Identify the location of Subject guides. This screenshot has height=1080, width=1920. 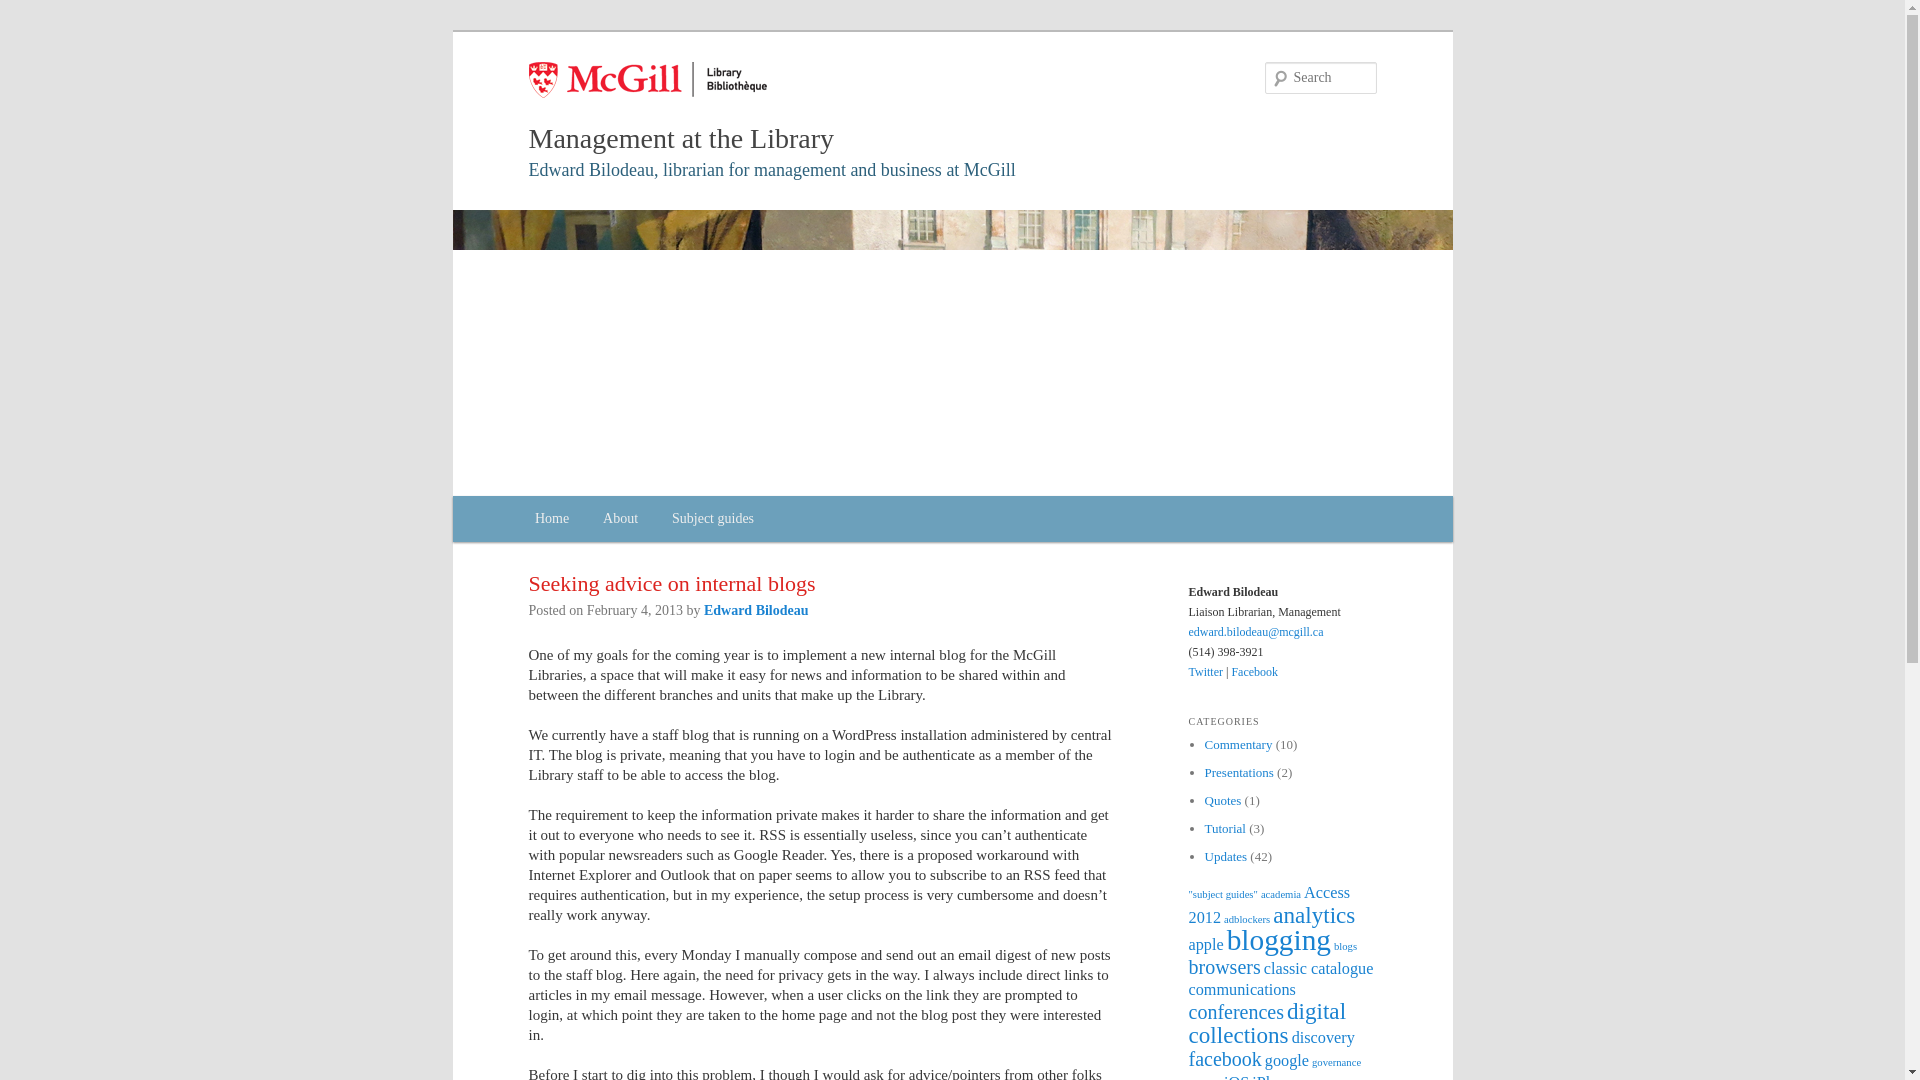
(712, 519).